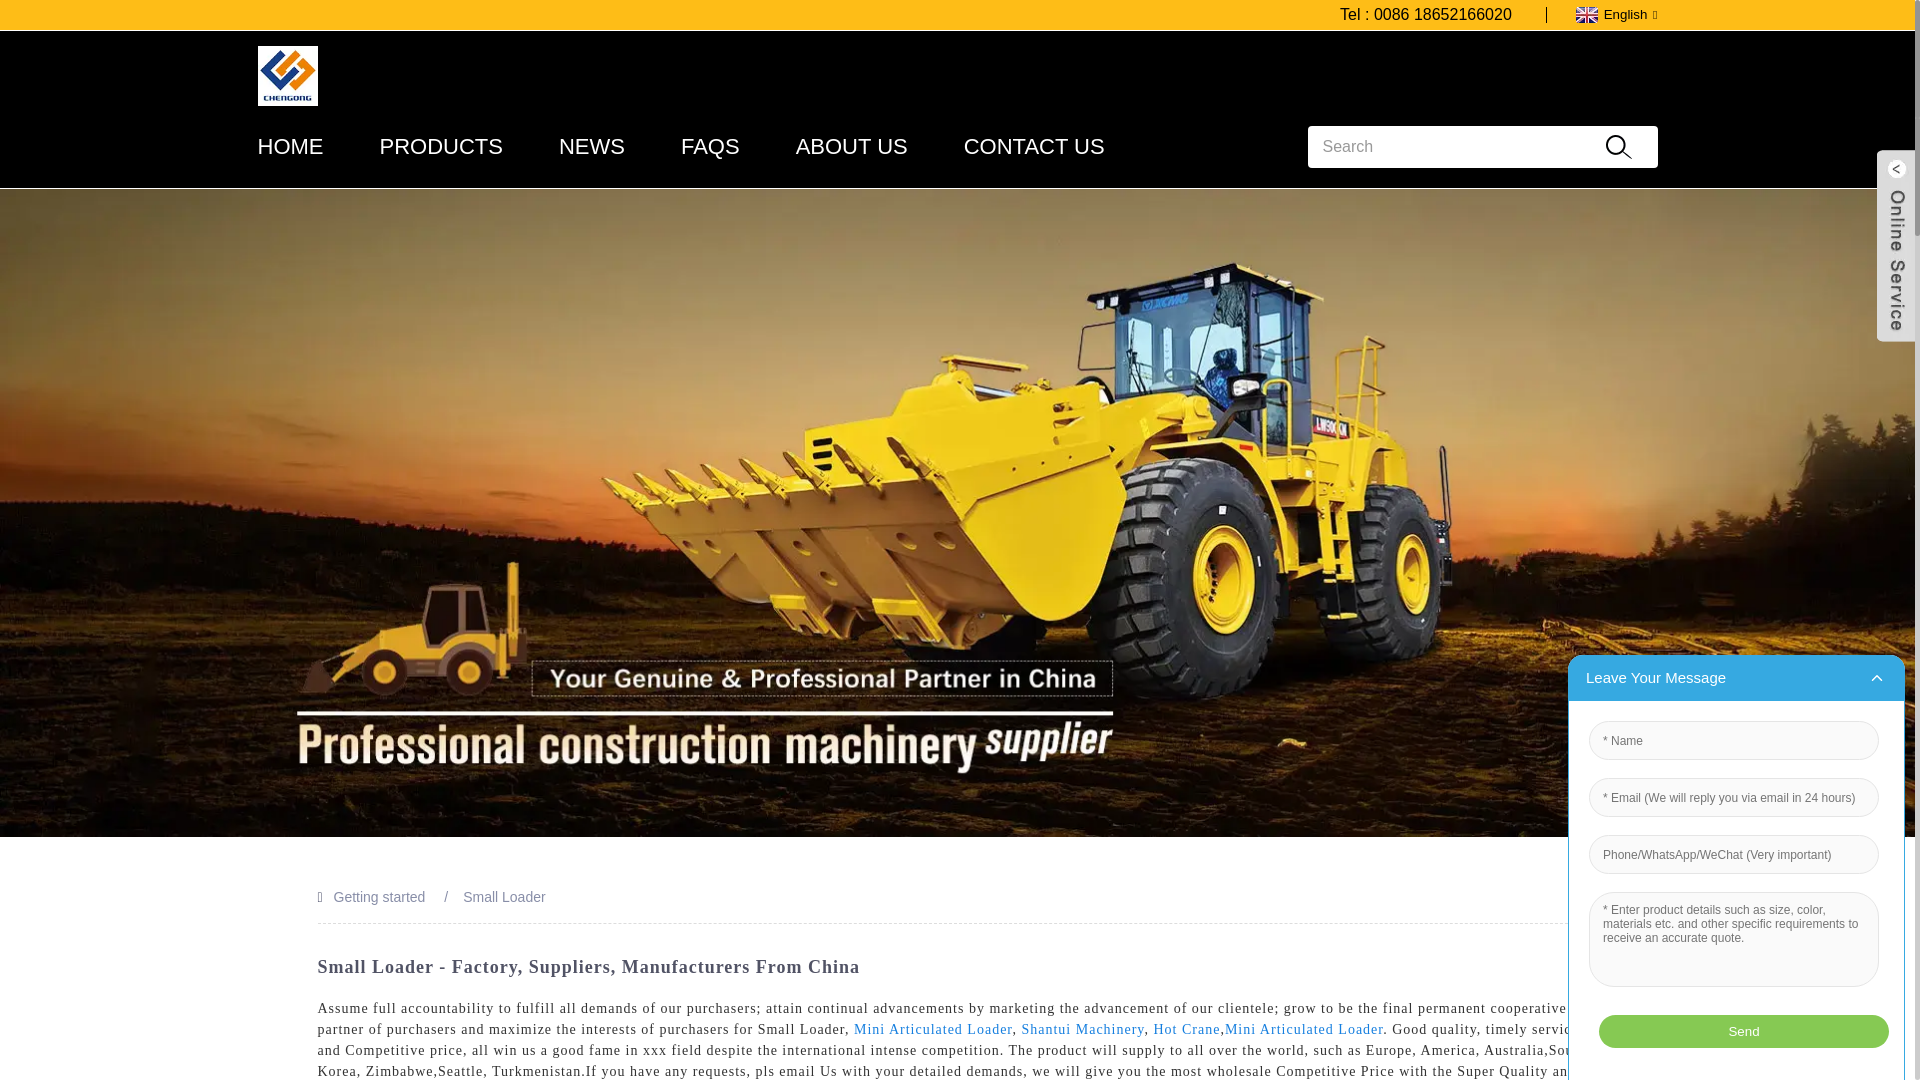  I want to click on ABOUT US, so click(852, 147).